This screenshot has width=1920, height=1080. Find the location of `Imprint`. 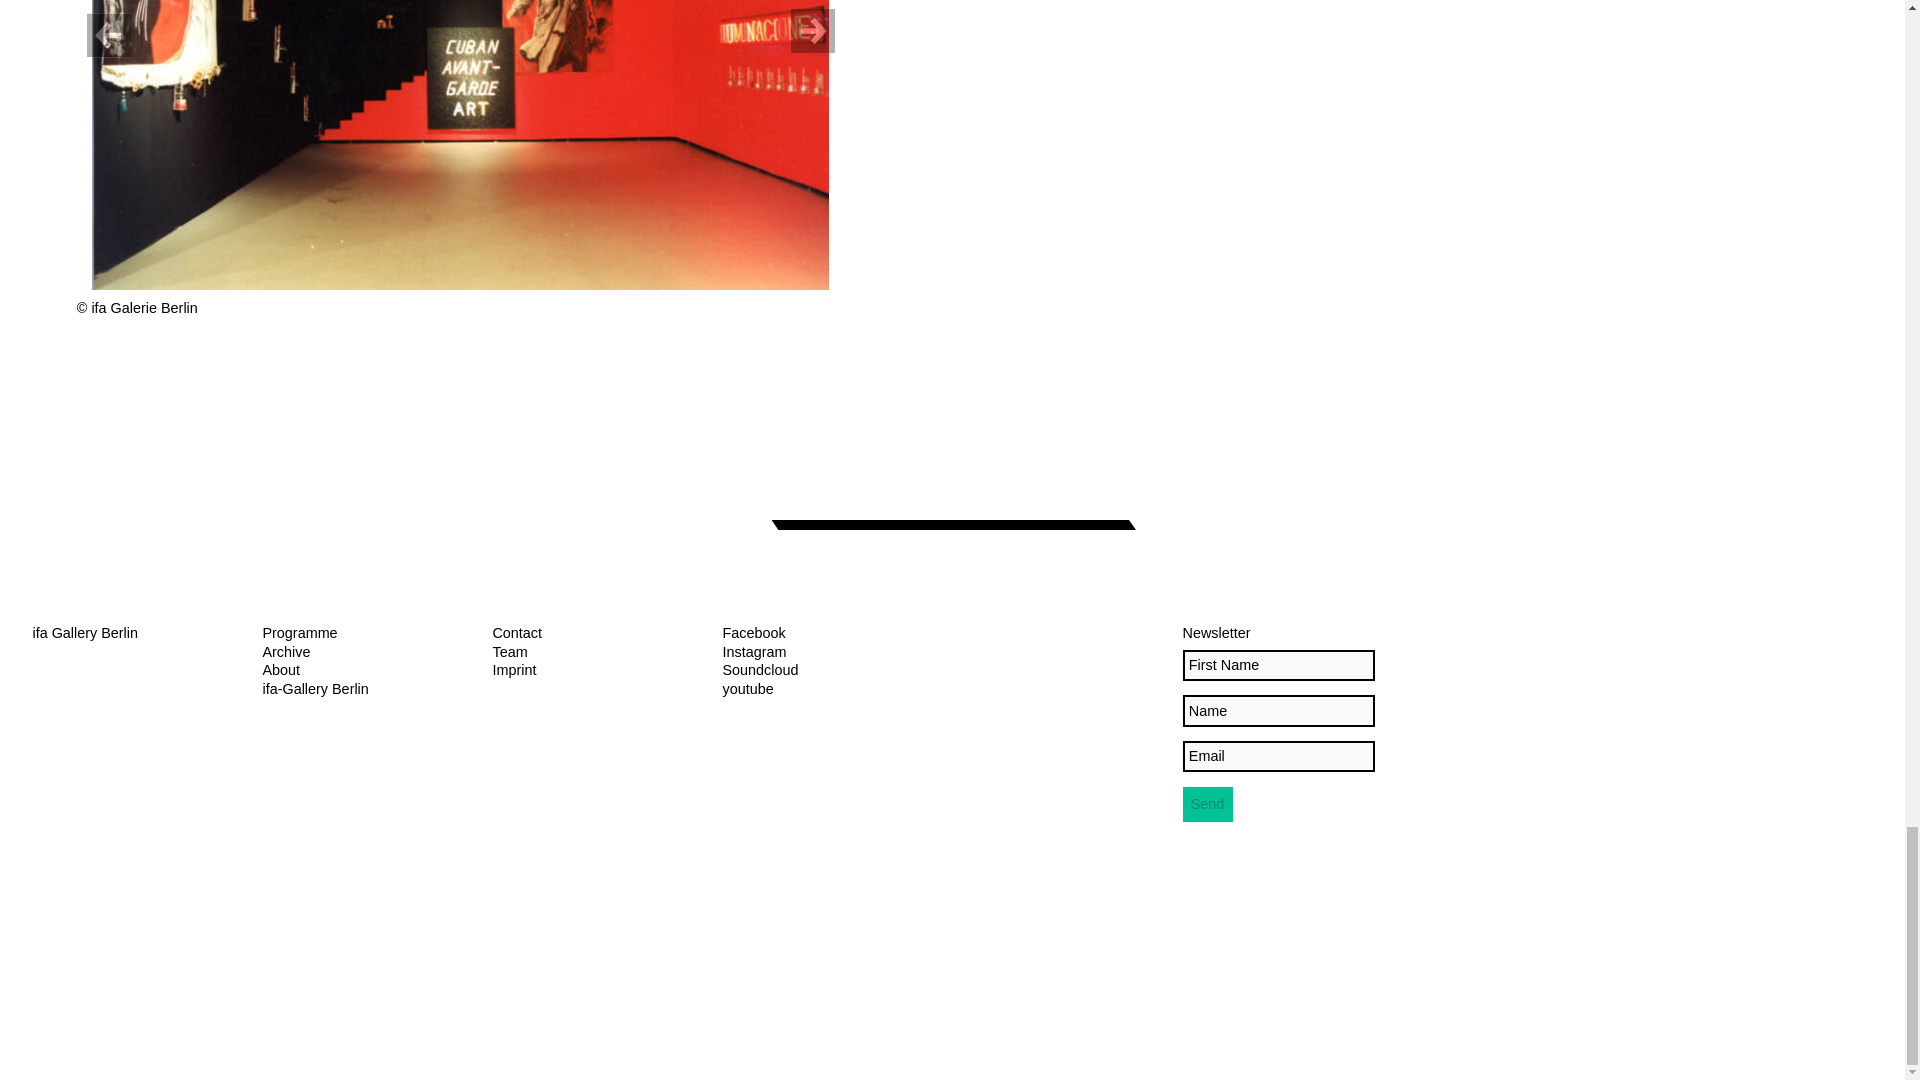

Imprint is located at coordinates (513, 670).